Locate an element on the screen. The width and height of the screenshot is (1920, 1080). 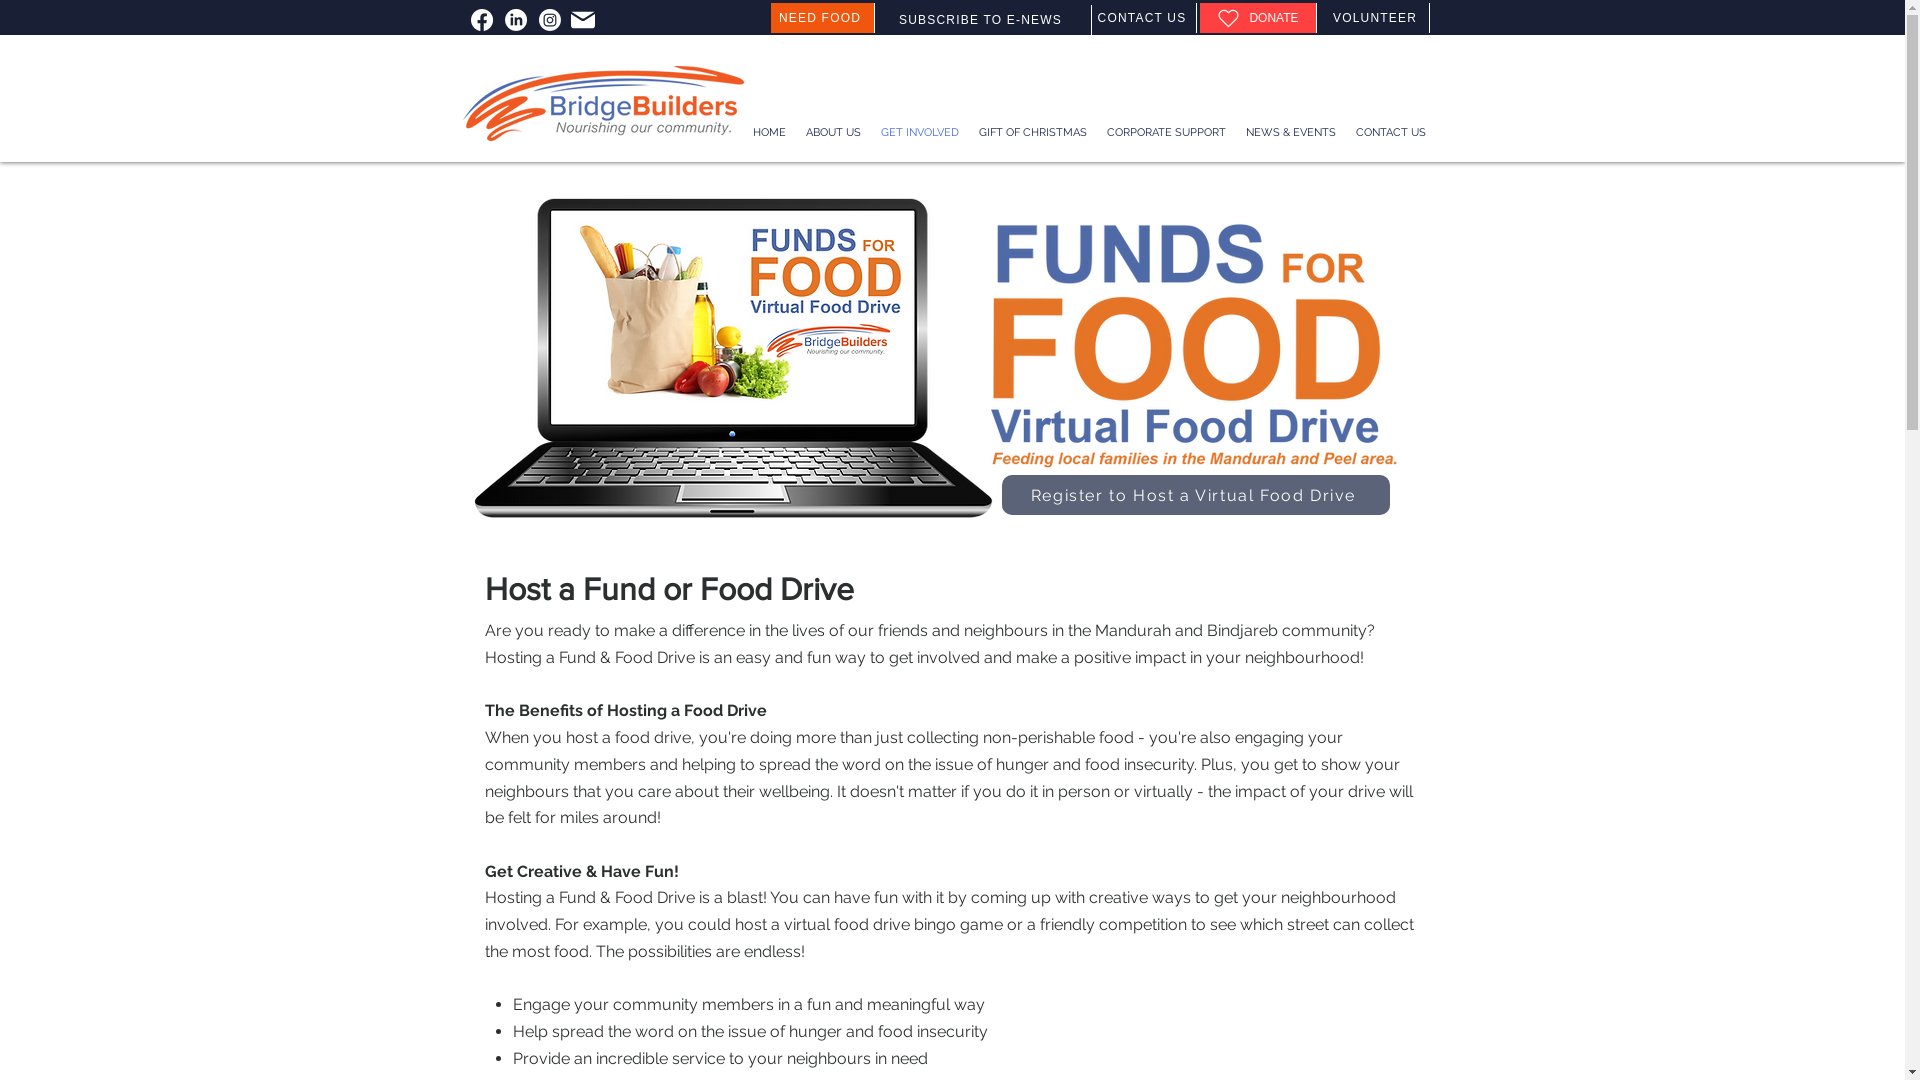
HOME is located at coordinates (768, 133).